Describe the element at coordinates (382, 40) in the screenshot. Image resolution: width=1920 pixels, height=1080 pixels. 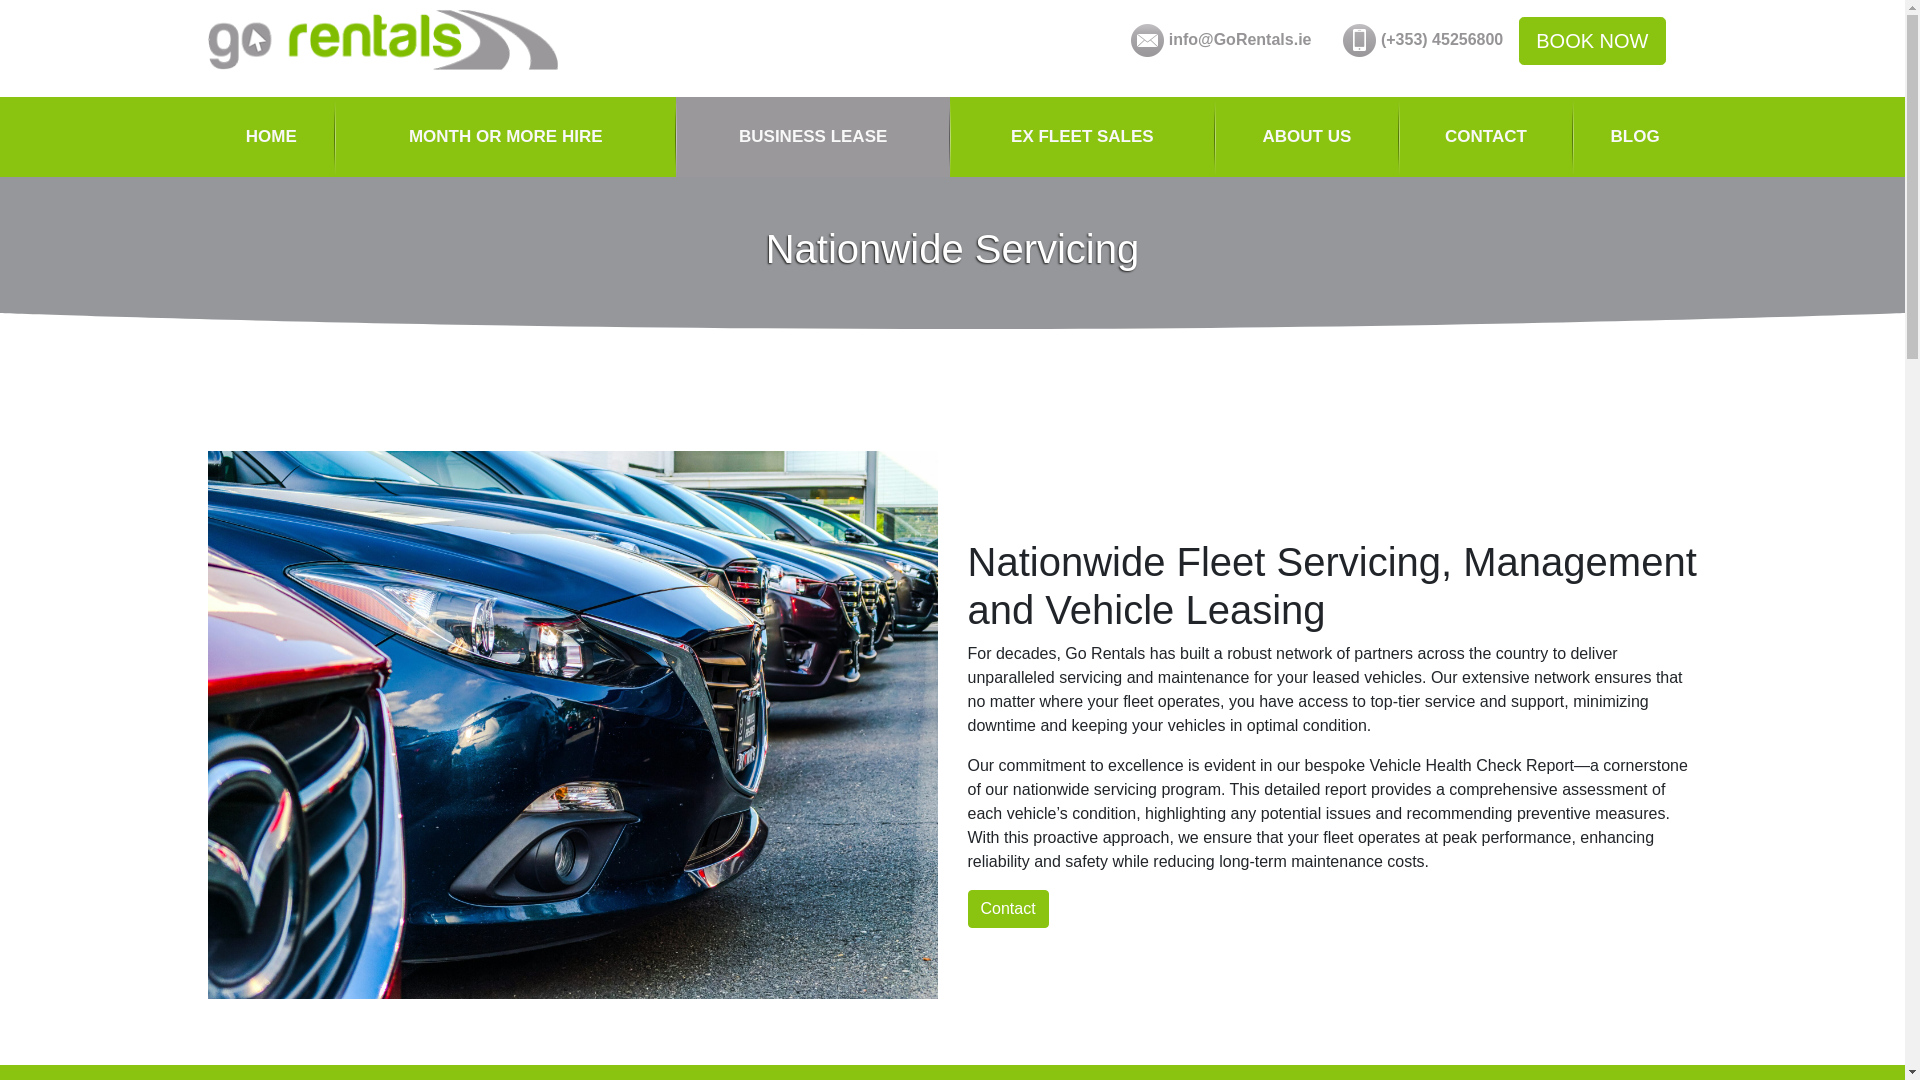
I see `Go Rentals` at that location.